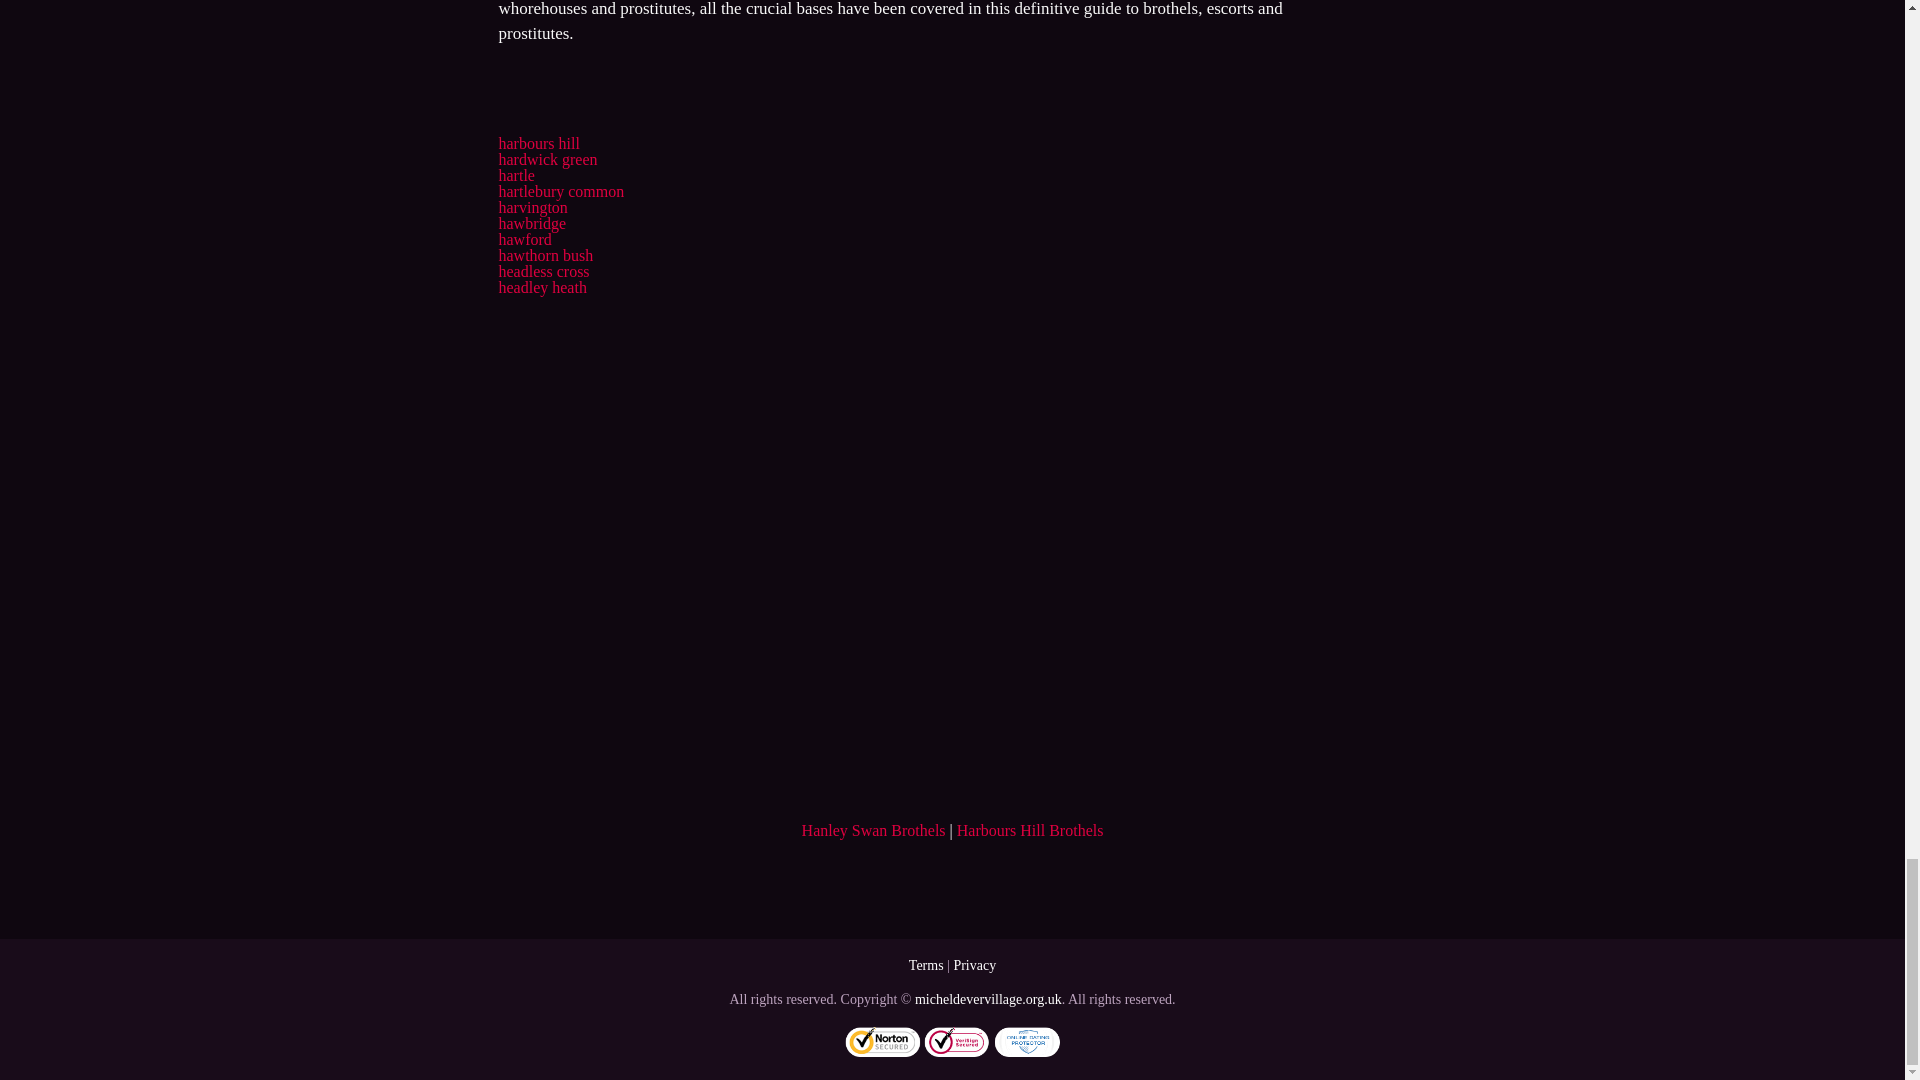  Describe the element at coordinates (926, 965) in the screenshot. I see `Terms` at that location.